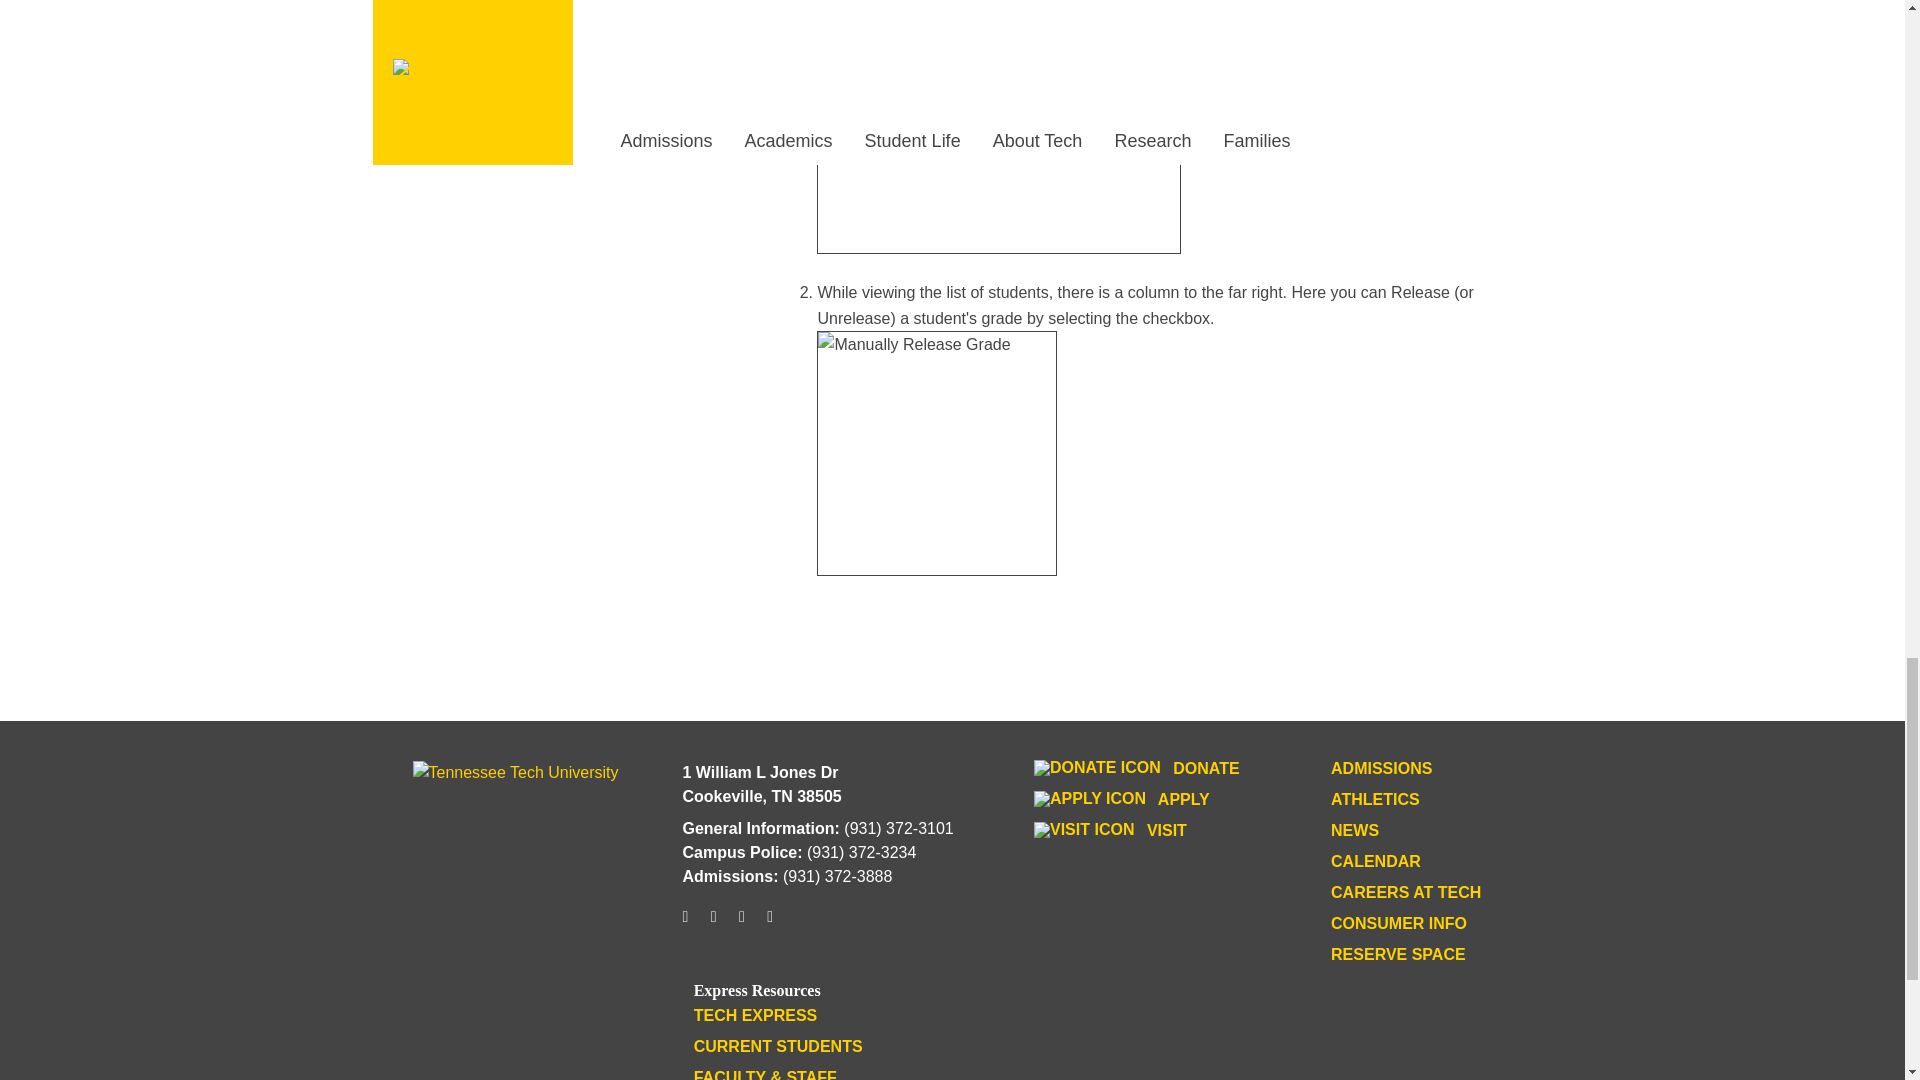 Image resolution: width=1920 pixels, height=1080 pixels. Describe the element at coordinates (770, 924) in the screenshot. I see `Email` at that location.